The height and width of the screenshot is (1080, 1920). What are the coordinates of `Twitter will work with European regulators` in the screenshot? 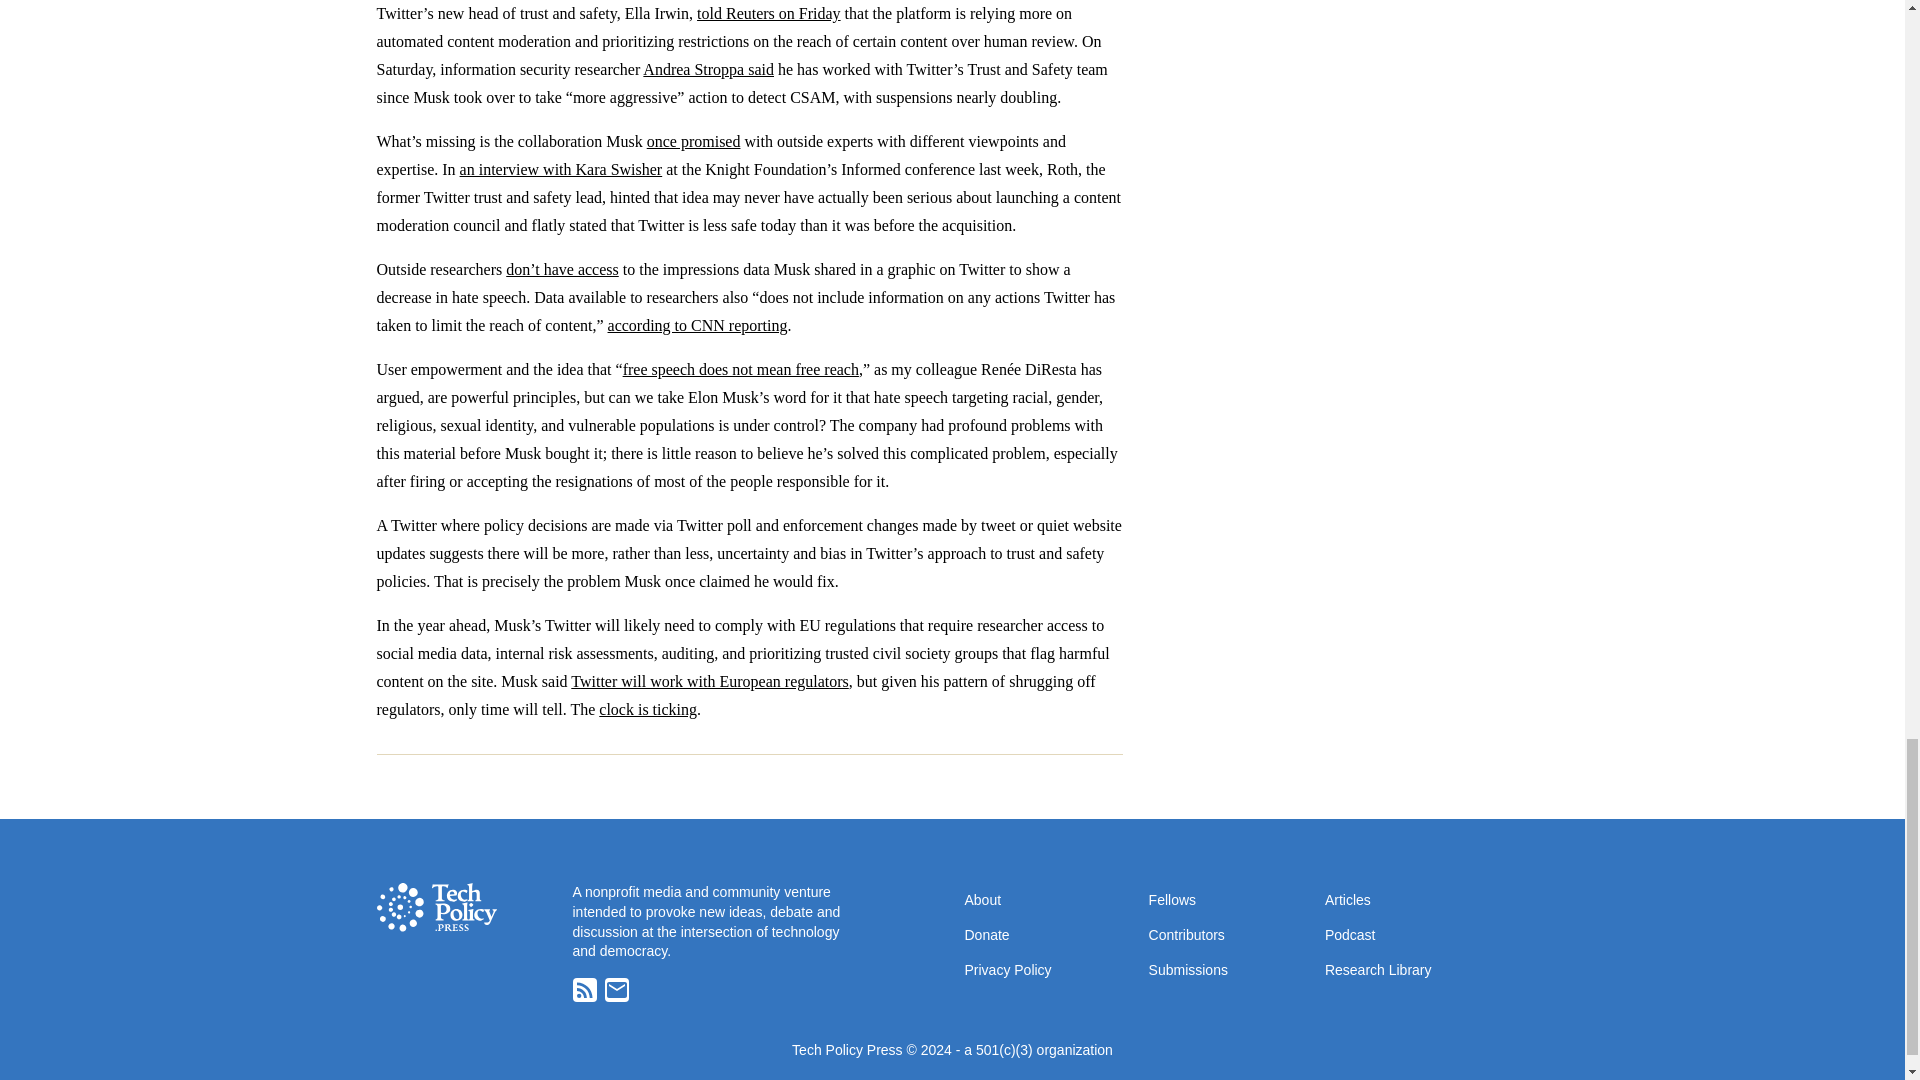 It's located at (709, 681).